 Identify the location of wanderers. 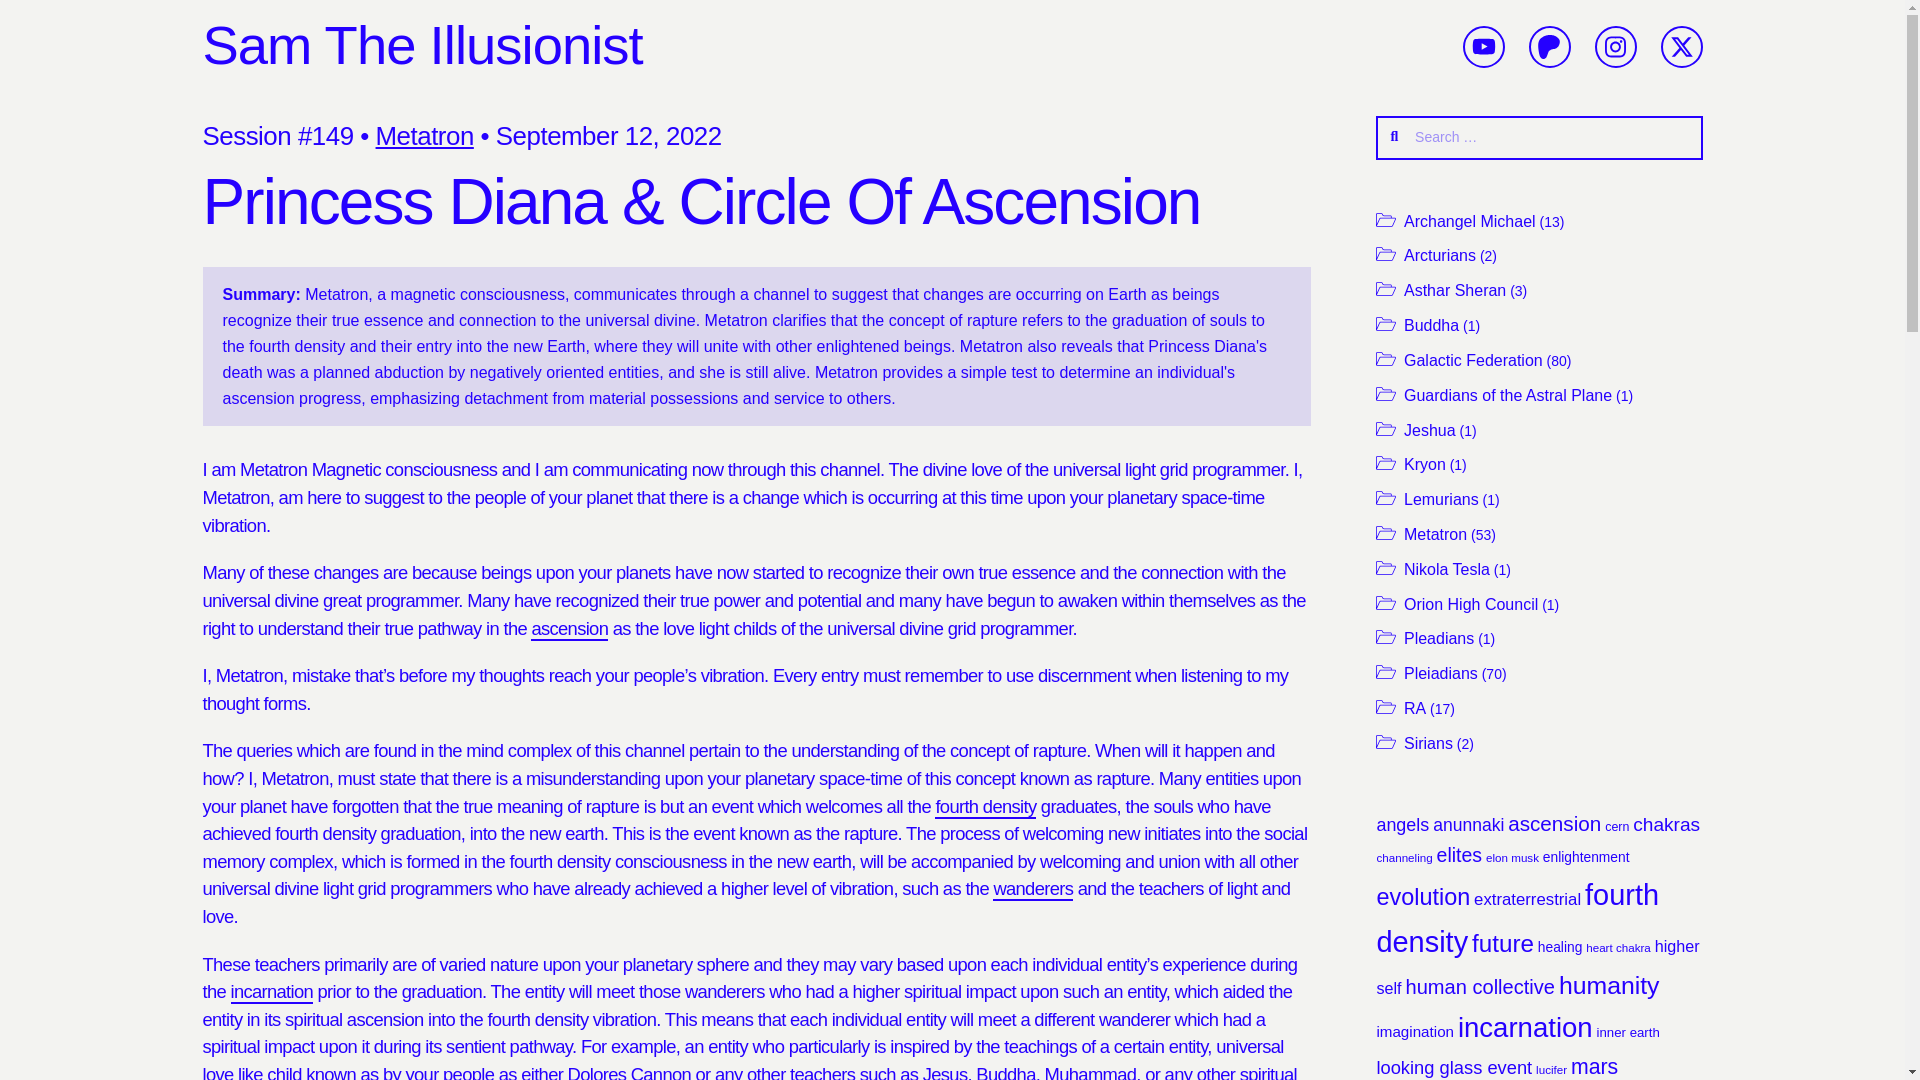
(1032, 889).